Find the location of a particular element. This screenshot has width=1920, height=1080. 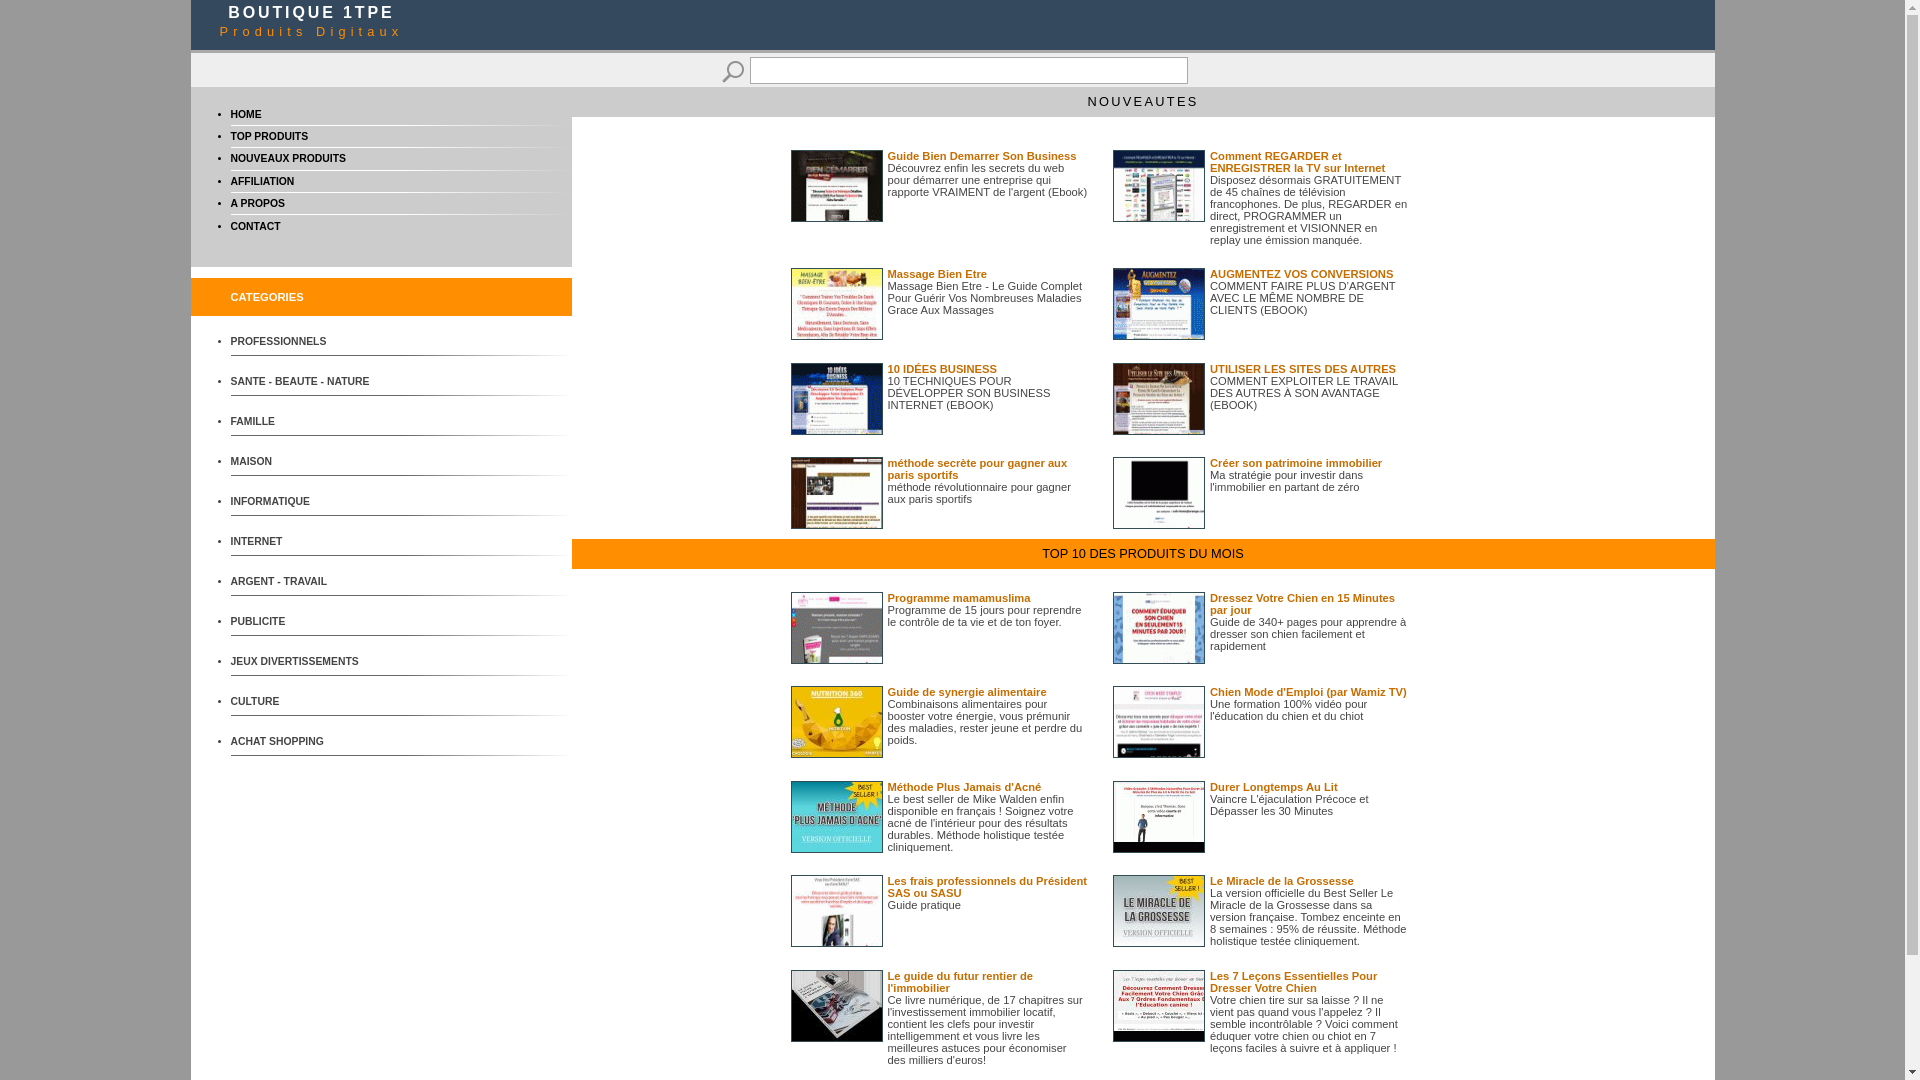

INFORMATIQUE is located at coordinates (305, 502).